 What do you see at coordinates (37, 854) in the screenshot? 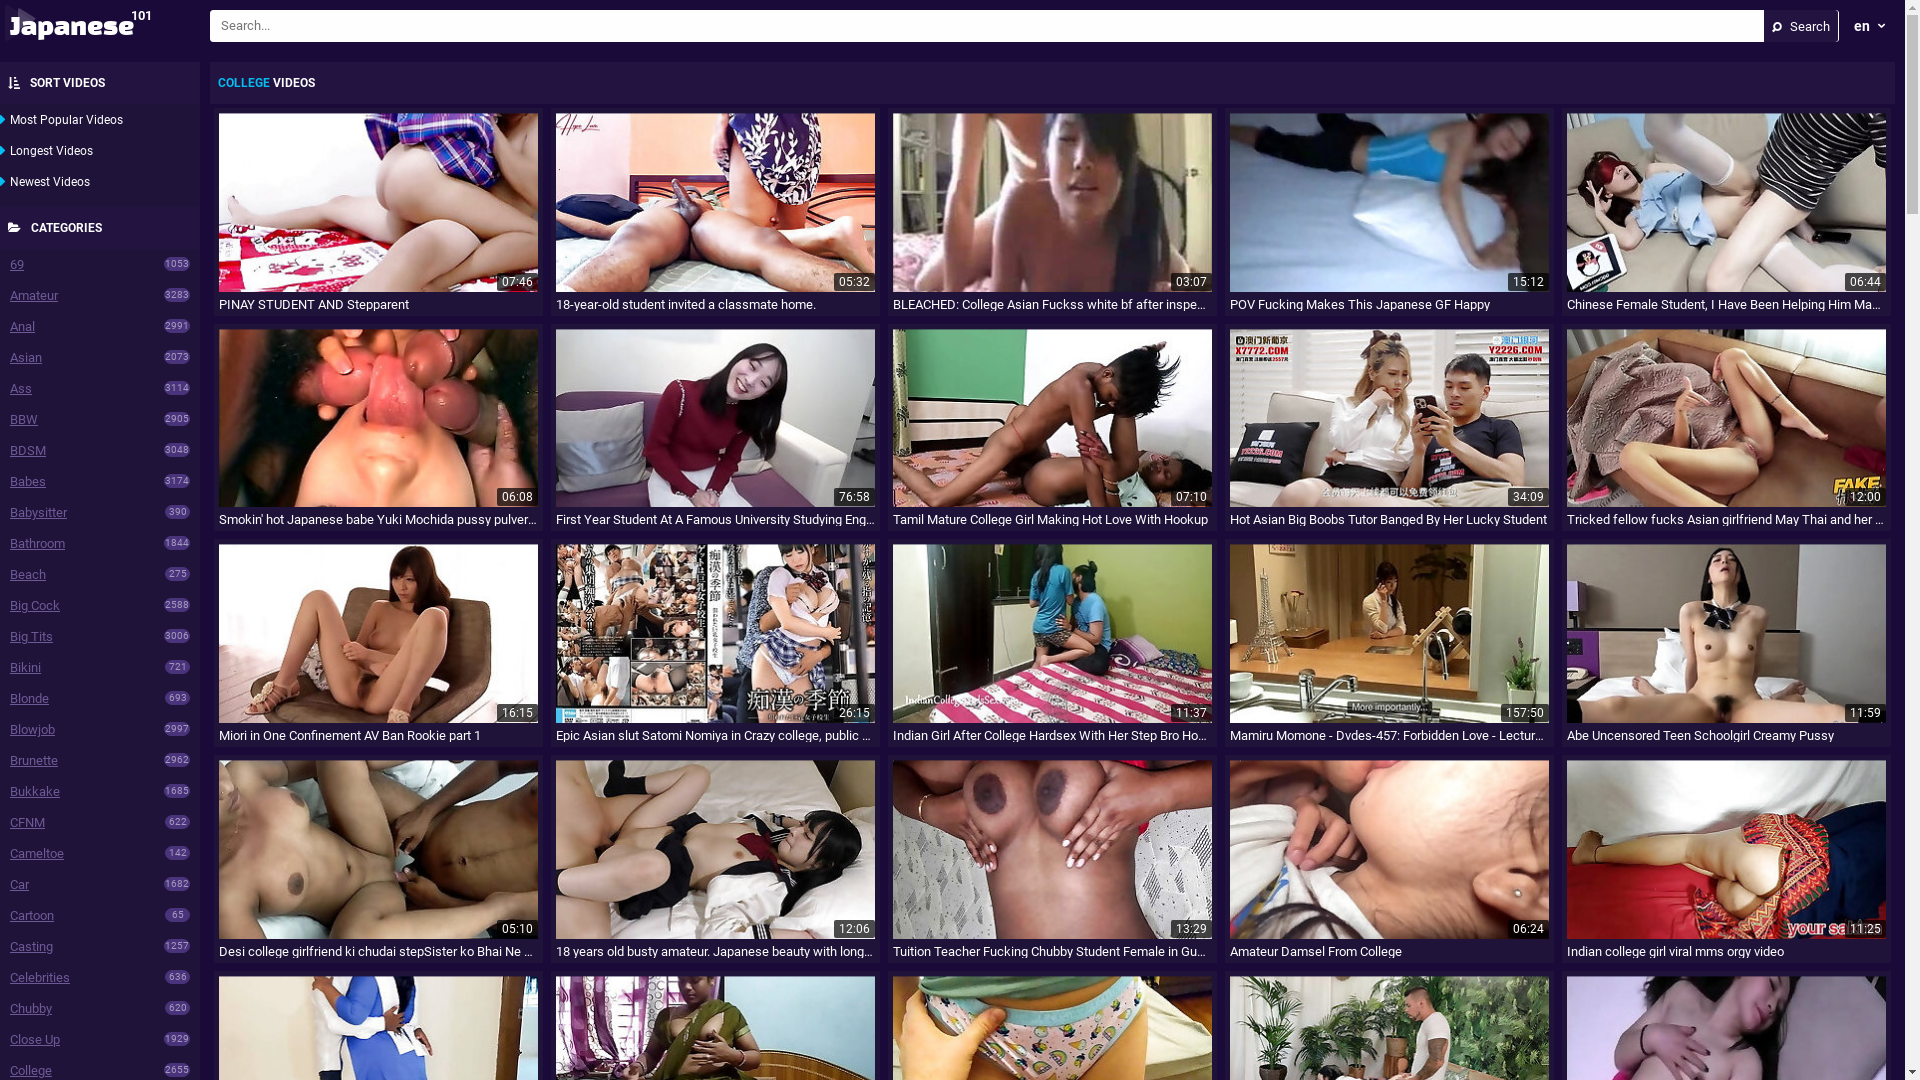
I see `Cameltoe` at bounding box center [37, 854].